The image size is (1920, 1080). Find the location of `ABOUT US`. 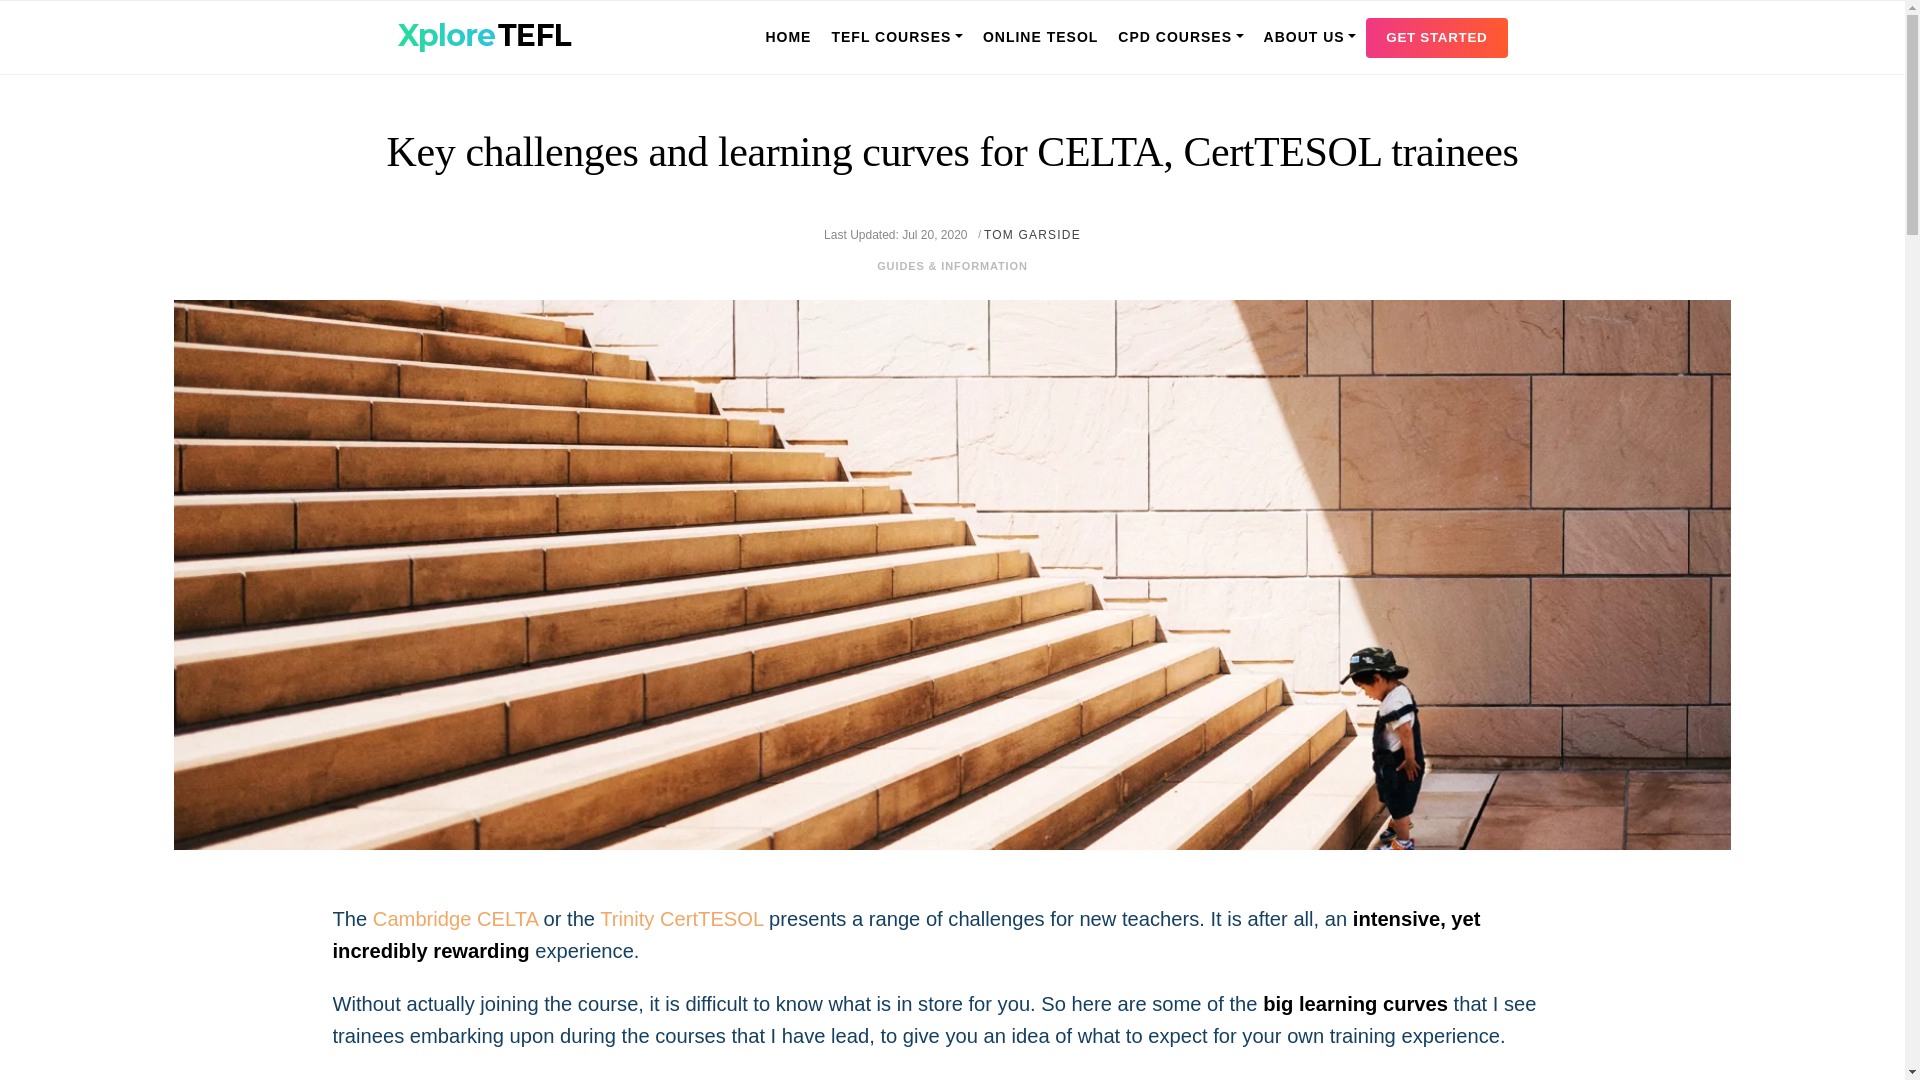

ABOUT US is located at coordinates (1310, 36).